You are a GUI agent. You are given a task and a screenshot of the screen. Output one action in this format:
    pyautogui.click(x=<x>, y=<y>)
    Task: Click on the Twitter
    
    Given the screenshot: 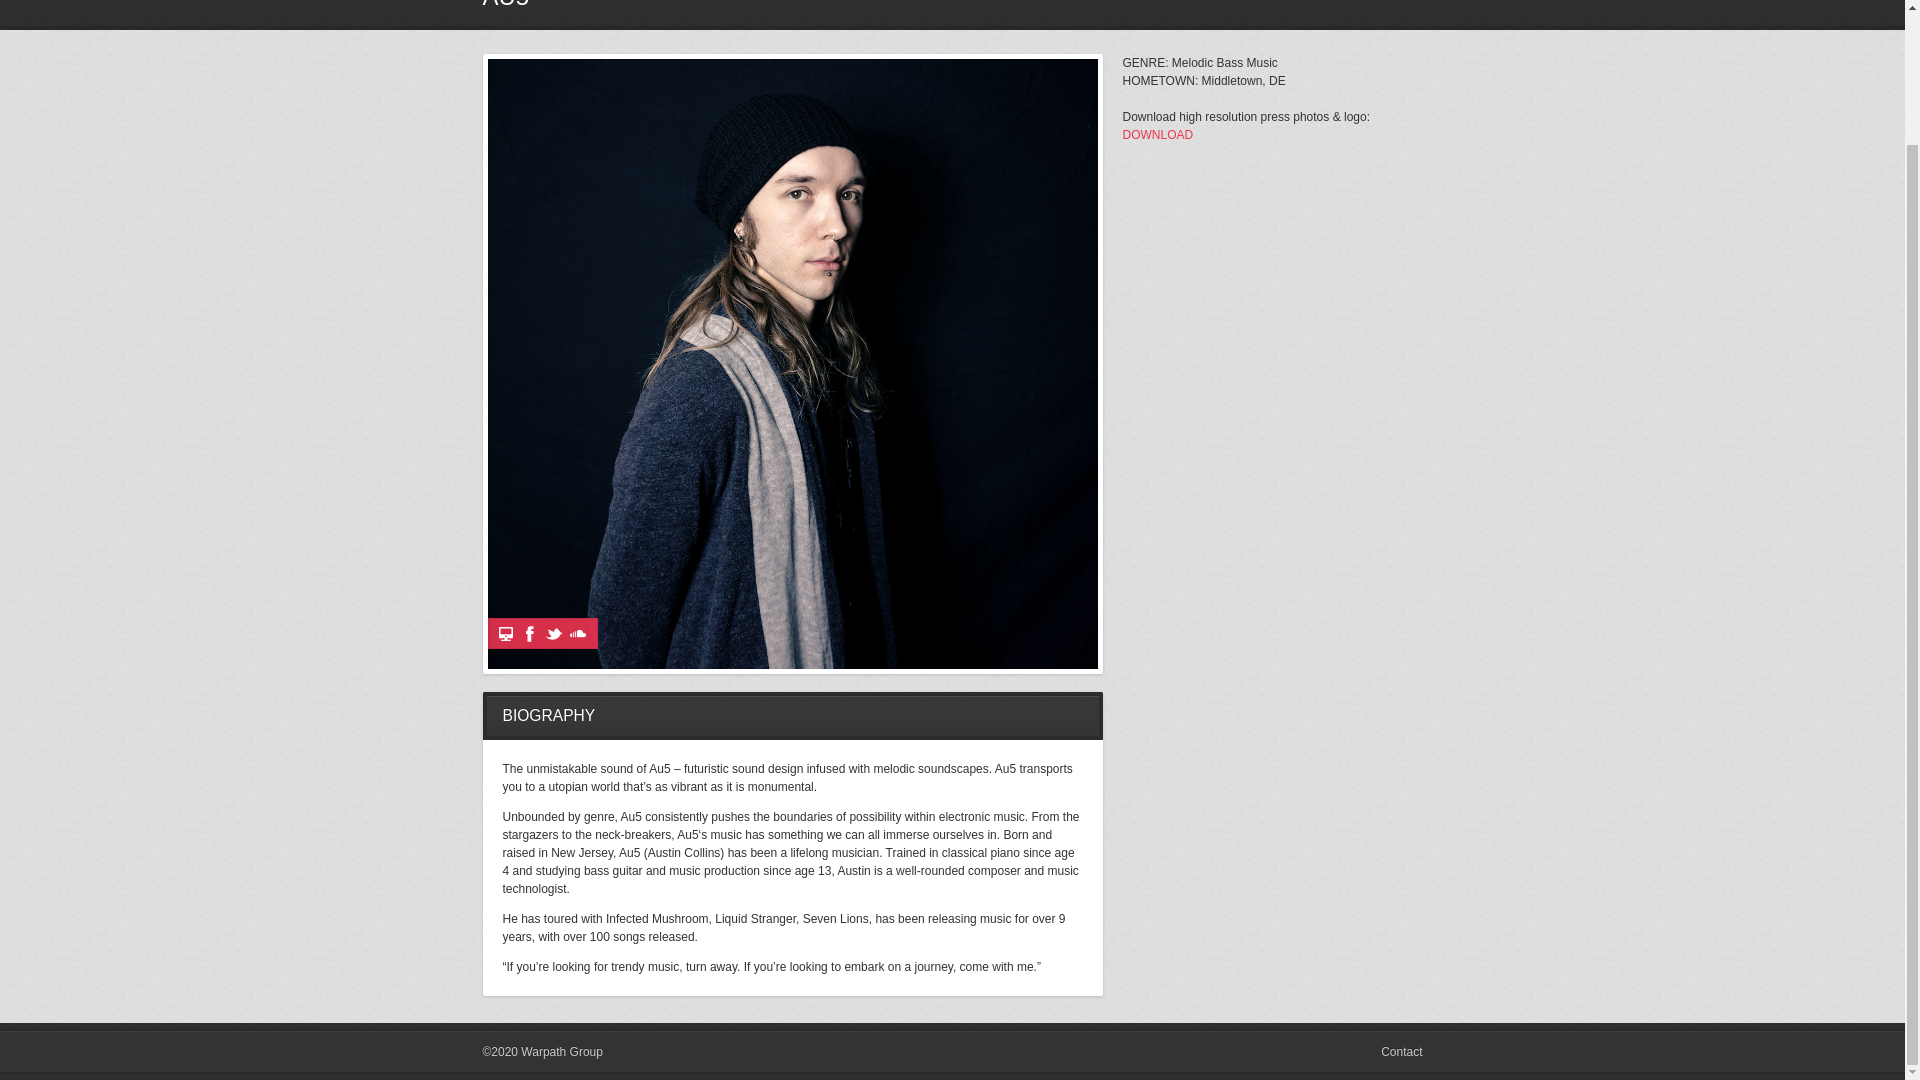 What is the action you would take?
    pyautogui.click(x=554, y=634)
    